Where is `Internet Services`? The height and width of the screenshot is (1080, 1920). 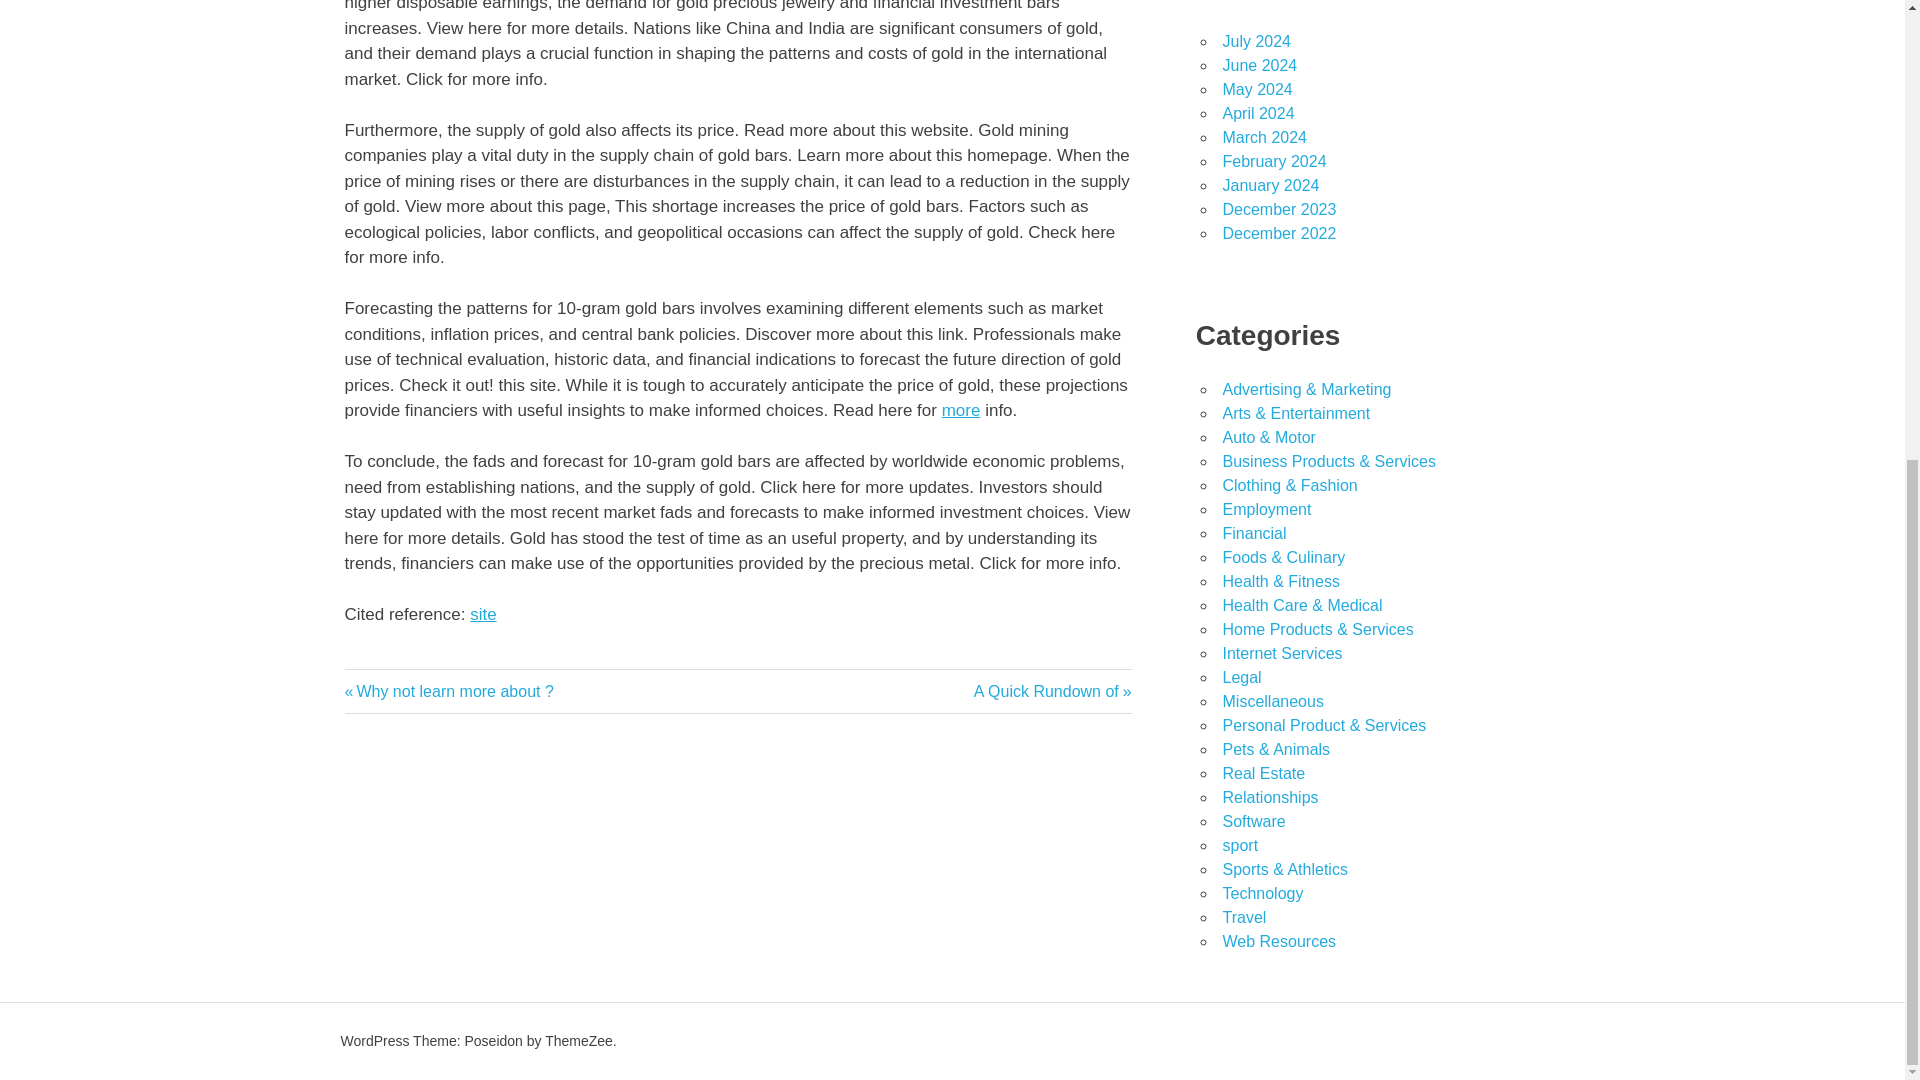 Internet Services is located at coordinates (1256, 41).